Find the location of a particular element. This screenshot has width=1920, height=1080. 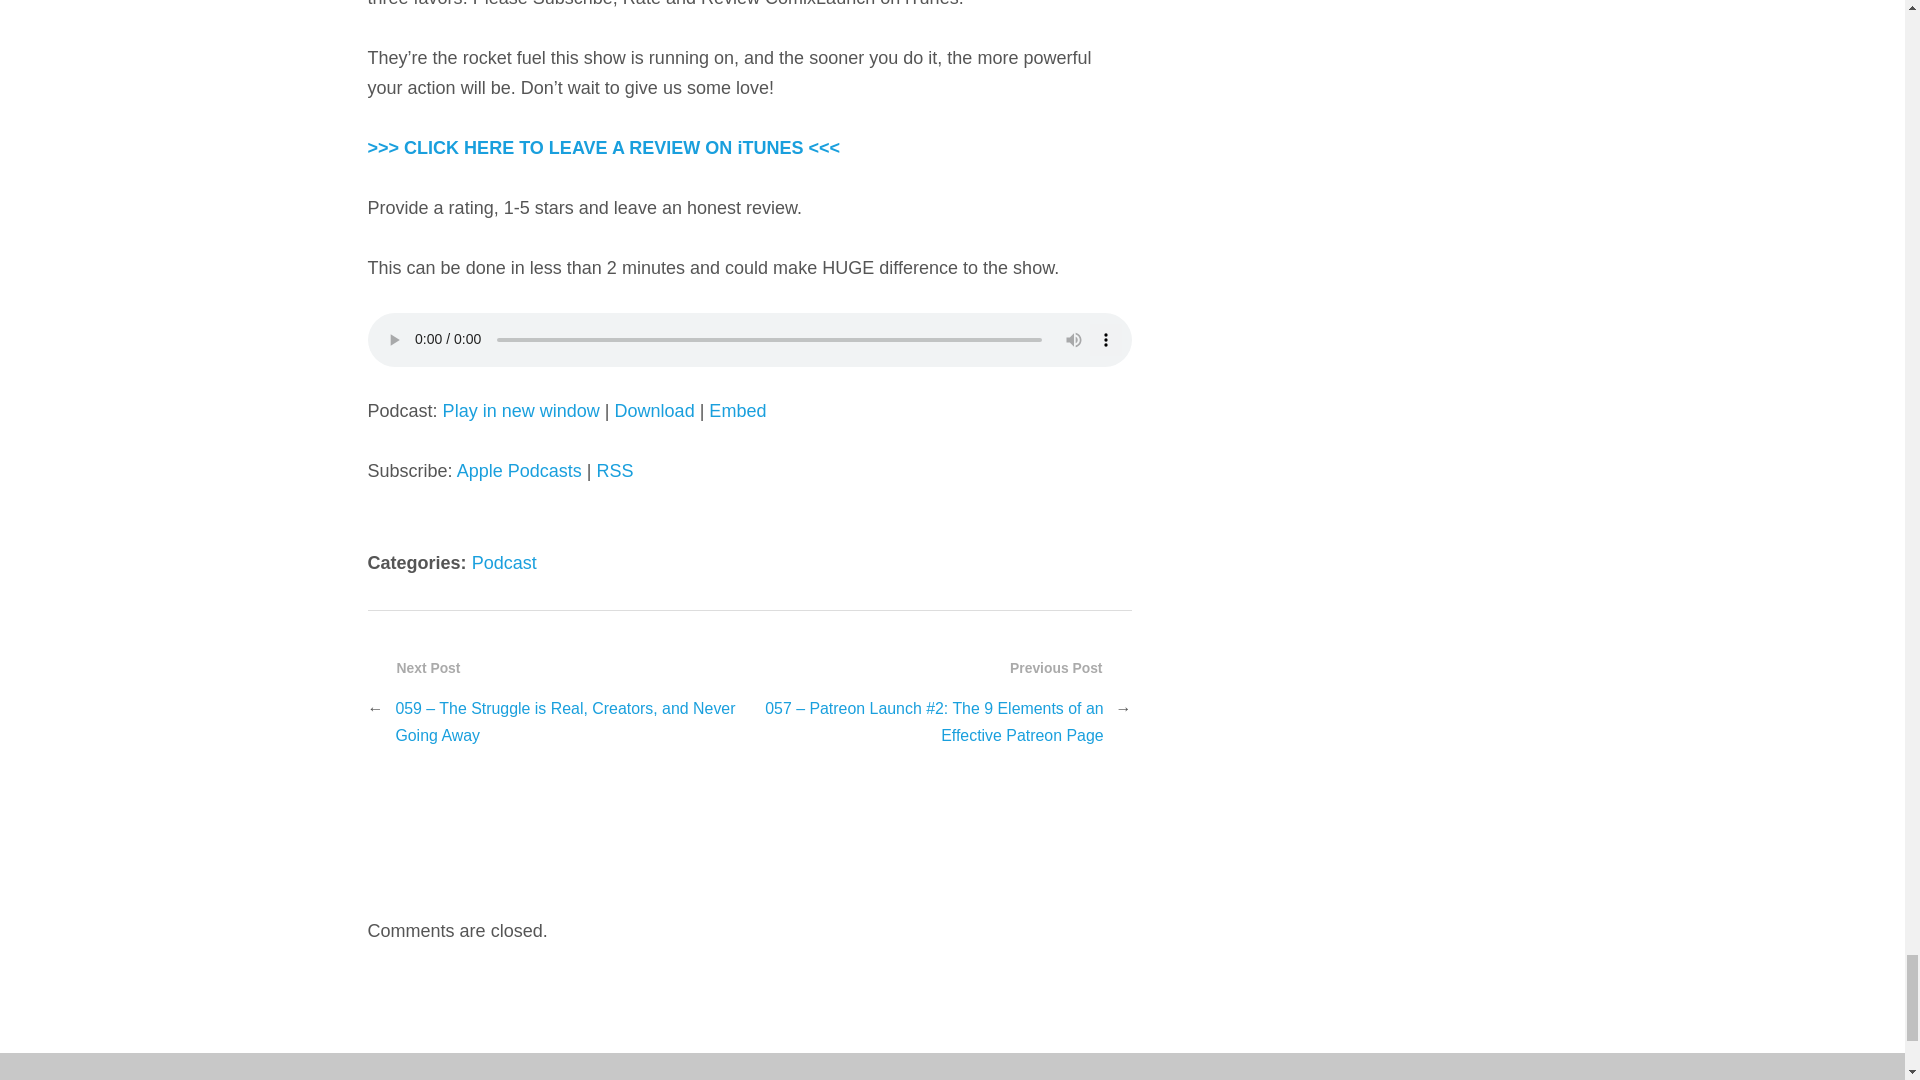

Embed is located at coordinates (737, 410).